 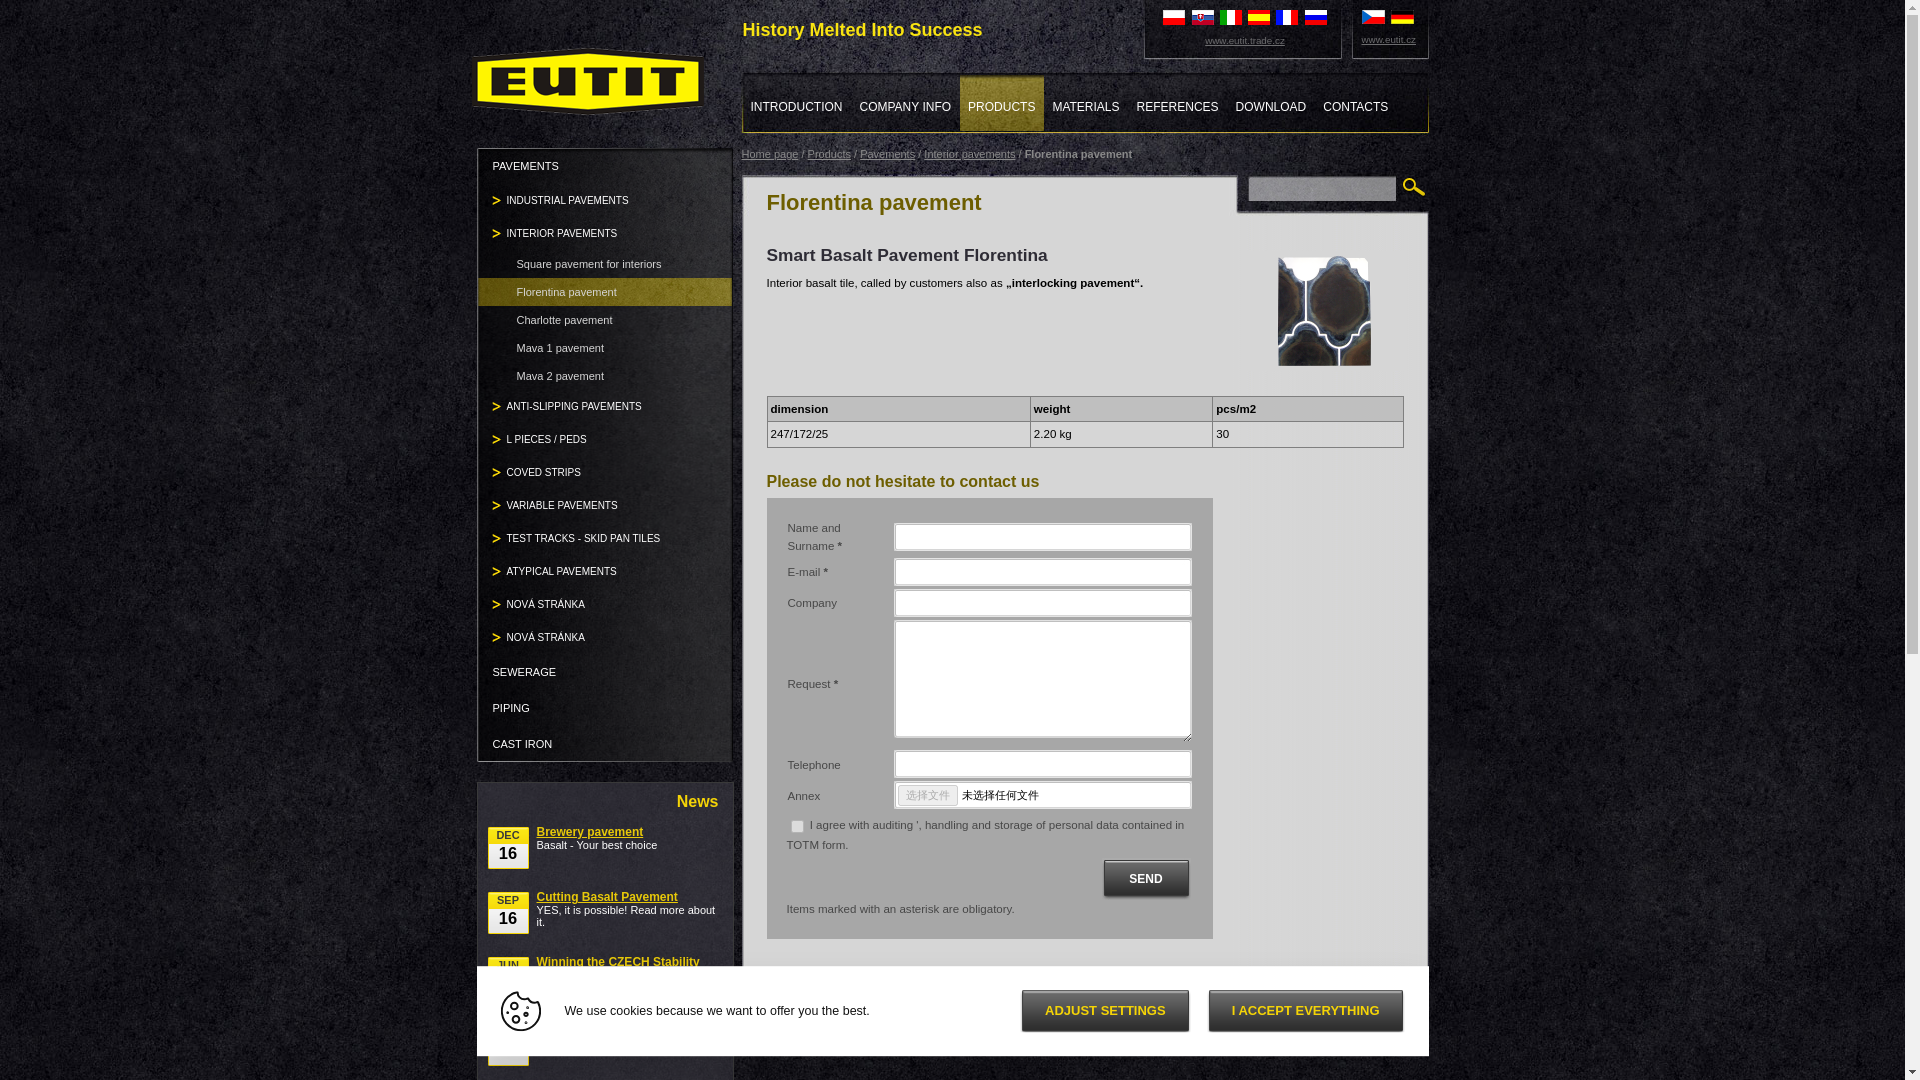 What do you see at coordinates (1356, 102) in the screenshot?
I see `CONTACTS` at bounding box center [1356, 102].